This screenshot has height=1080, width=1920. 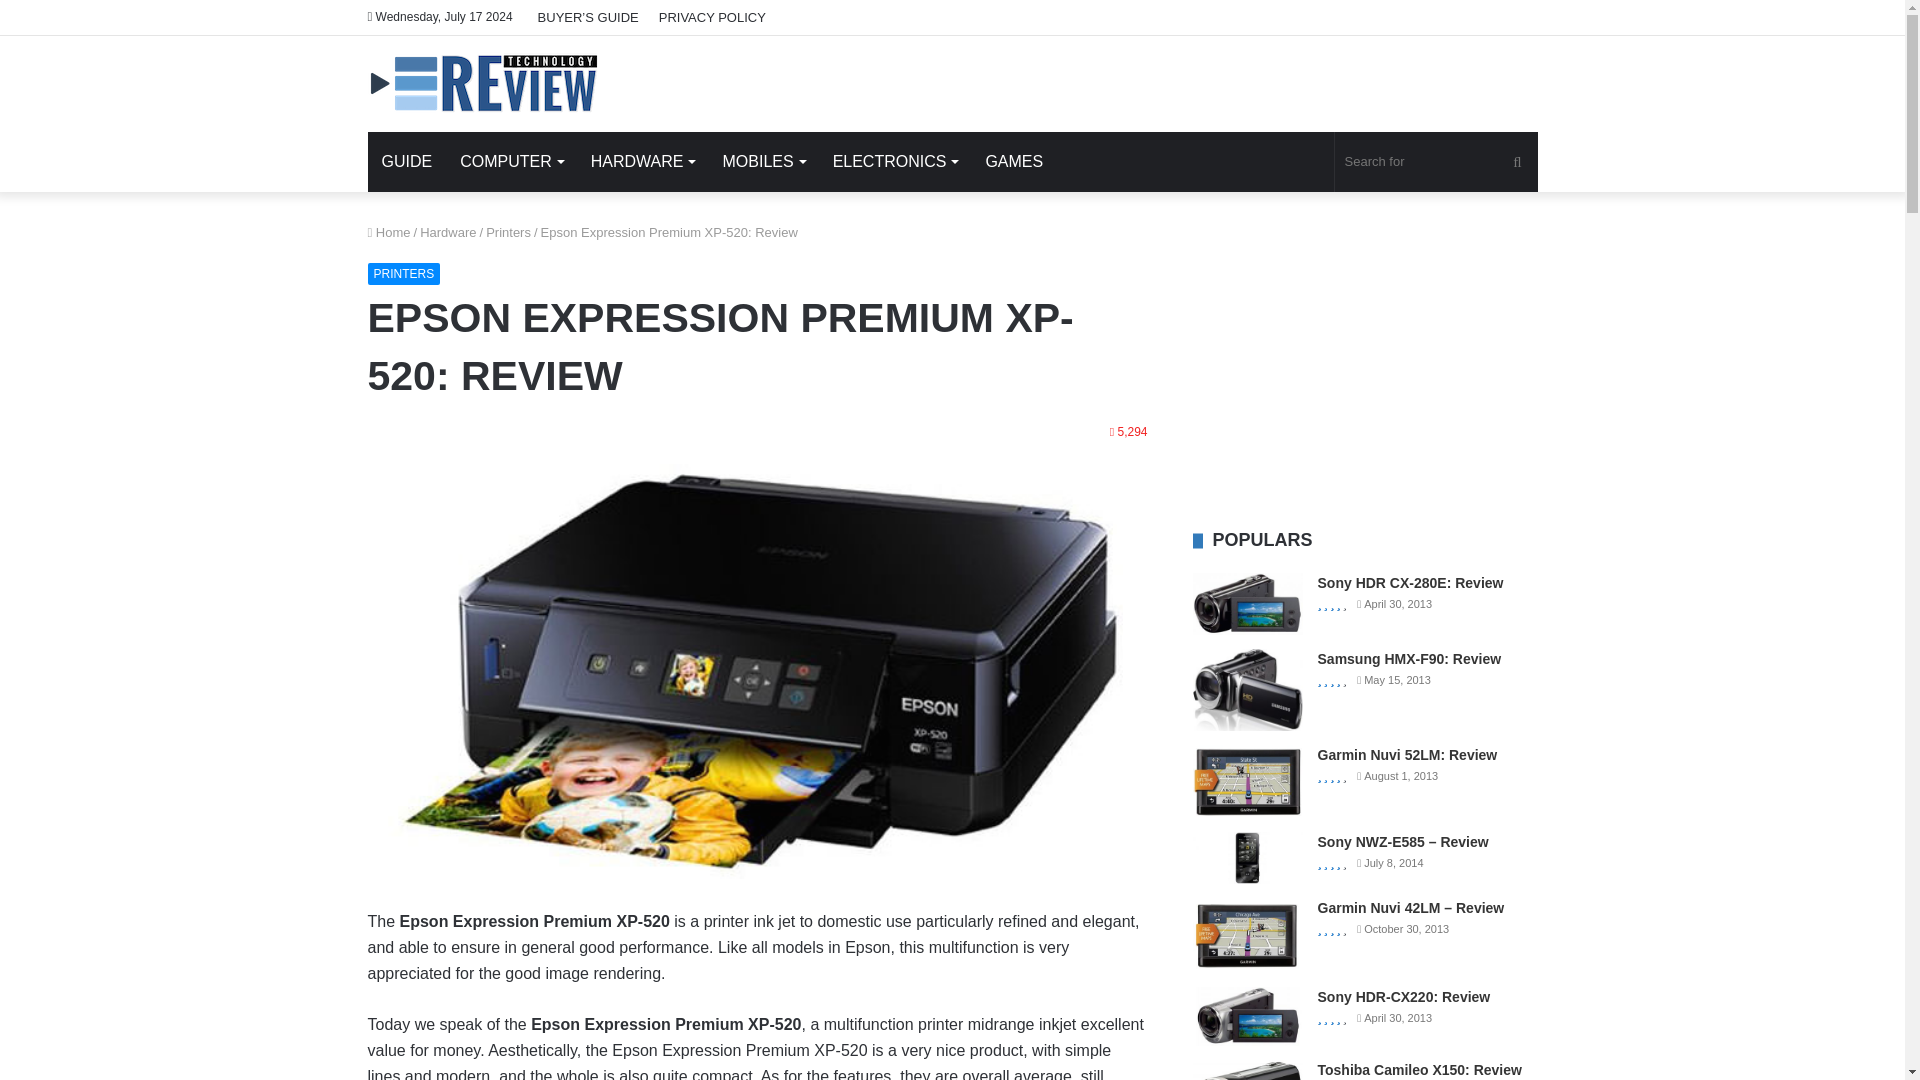 What do you see at coordinates (895, 162) in the screenshot?
I see `ELECTRONICS` at bounding box center [895, 162].